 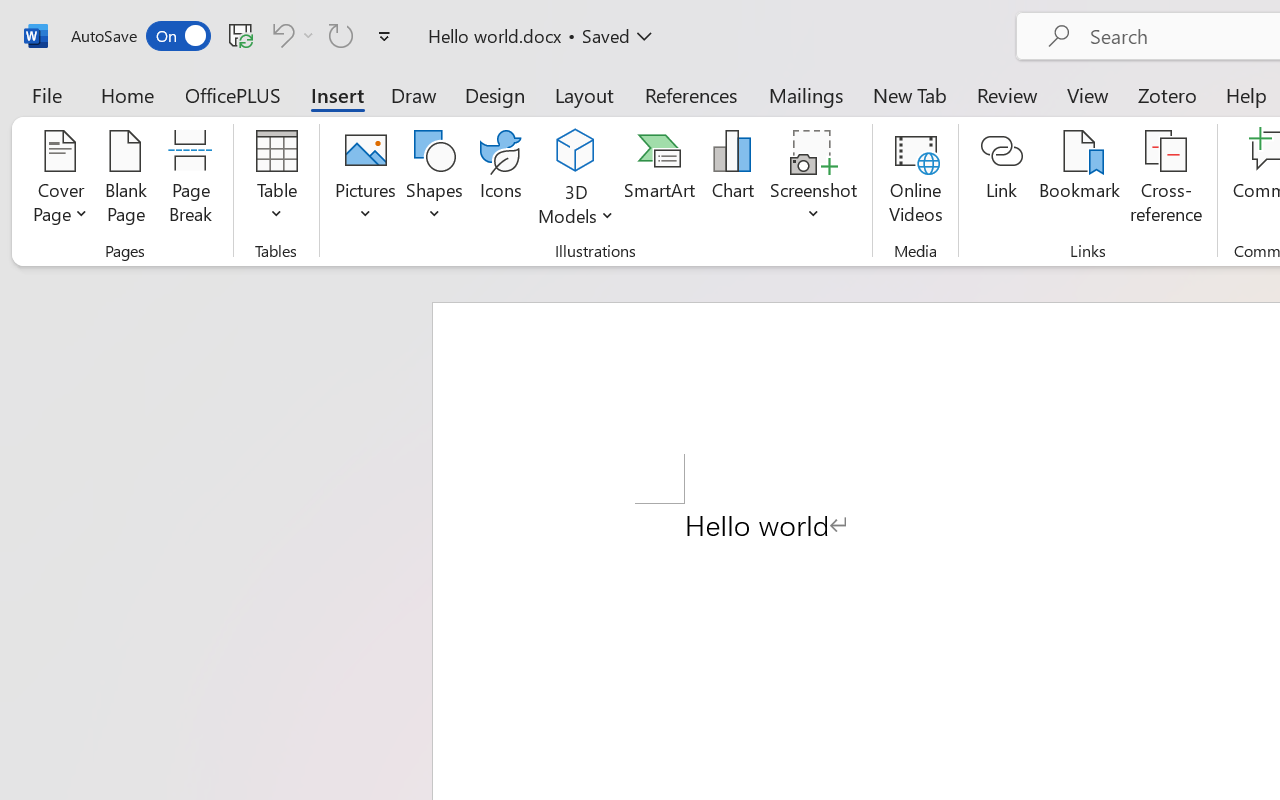 What do you see at coordinates (140, 36) in the screenshot?
I see `AutoSave` at bounding box center [140, 36].